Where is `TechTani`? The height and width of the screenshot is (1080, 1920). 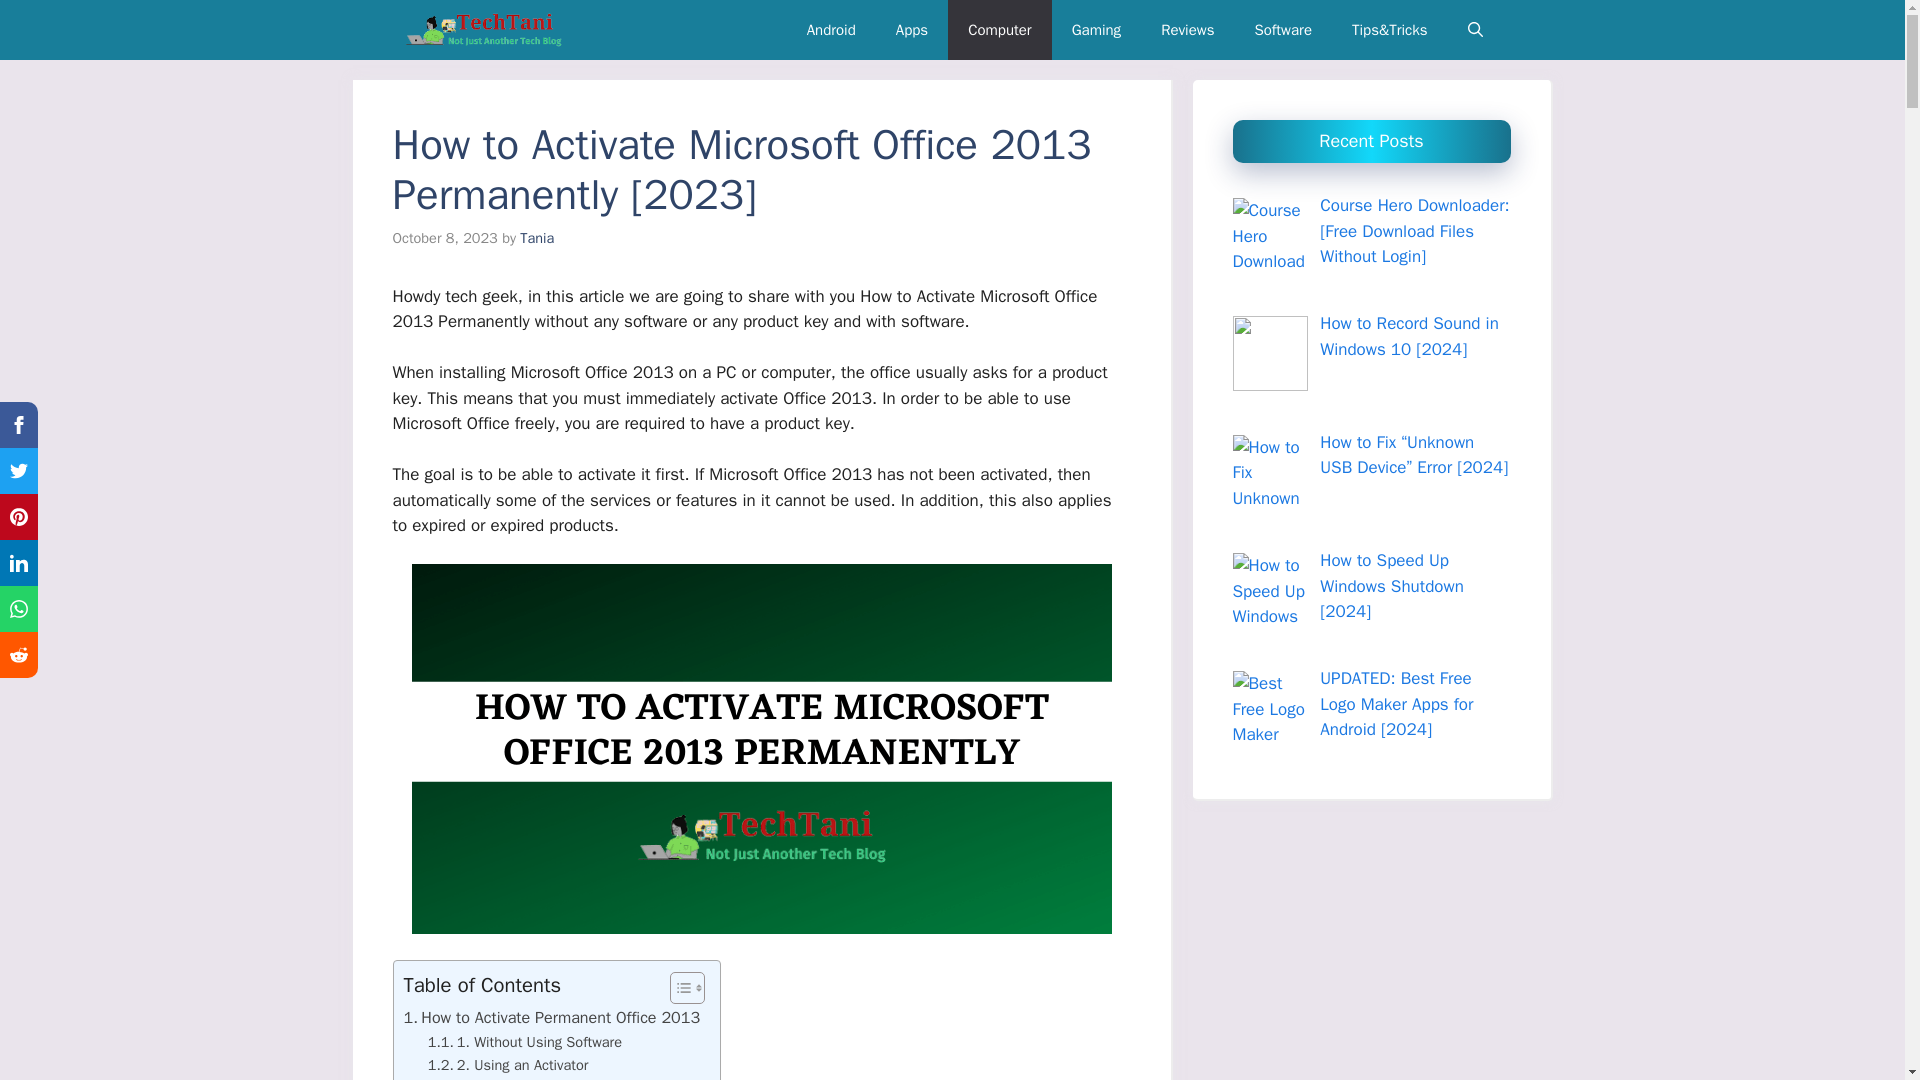
TechTani is located at coordinates (482, 30).